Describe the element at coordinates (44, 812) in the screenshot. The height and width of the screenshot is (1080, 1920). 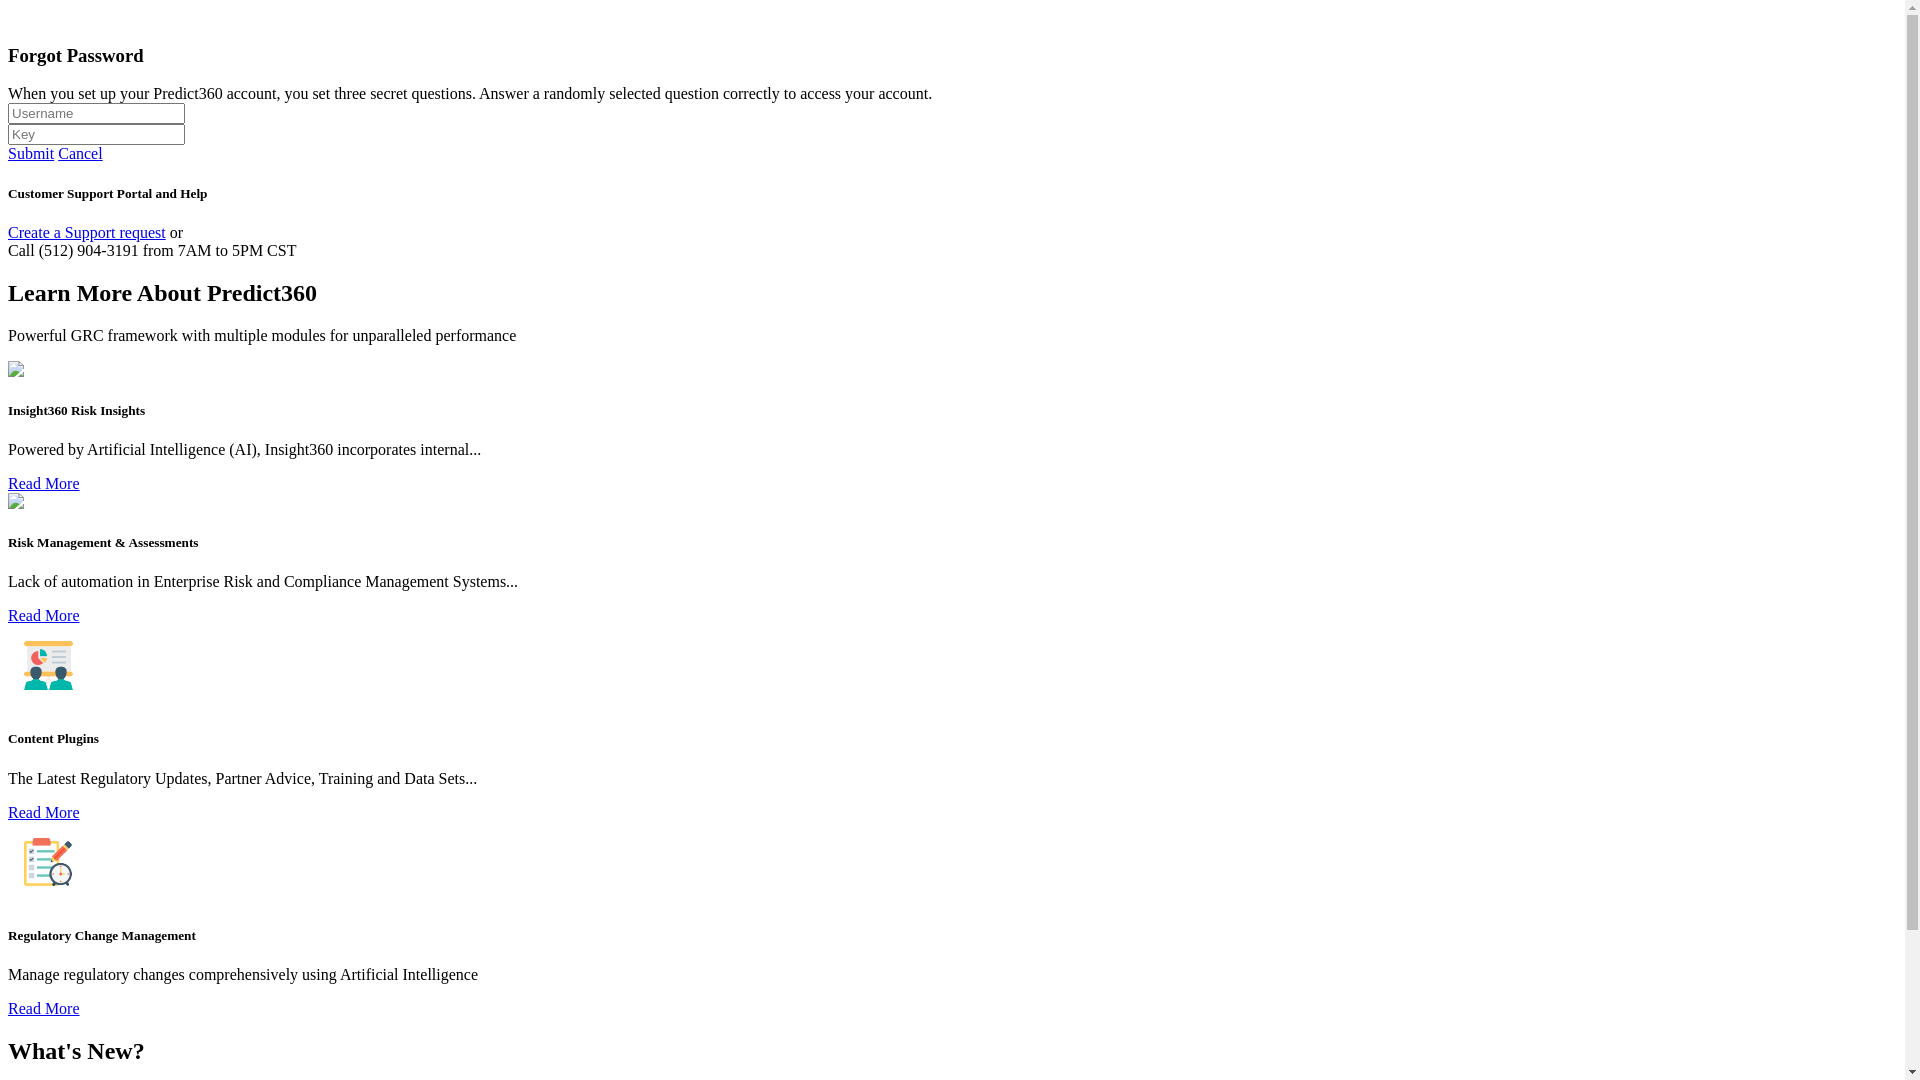
I see `Read More` at that location.